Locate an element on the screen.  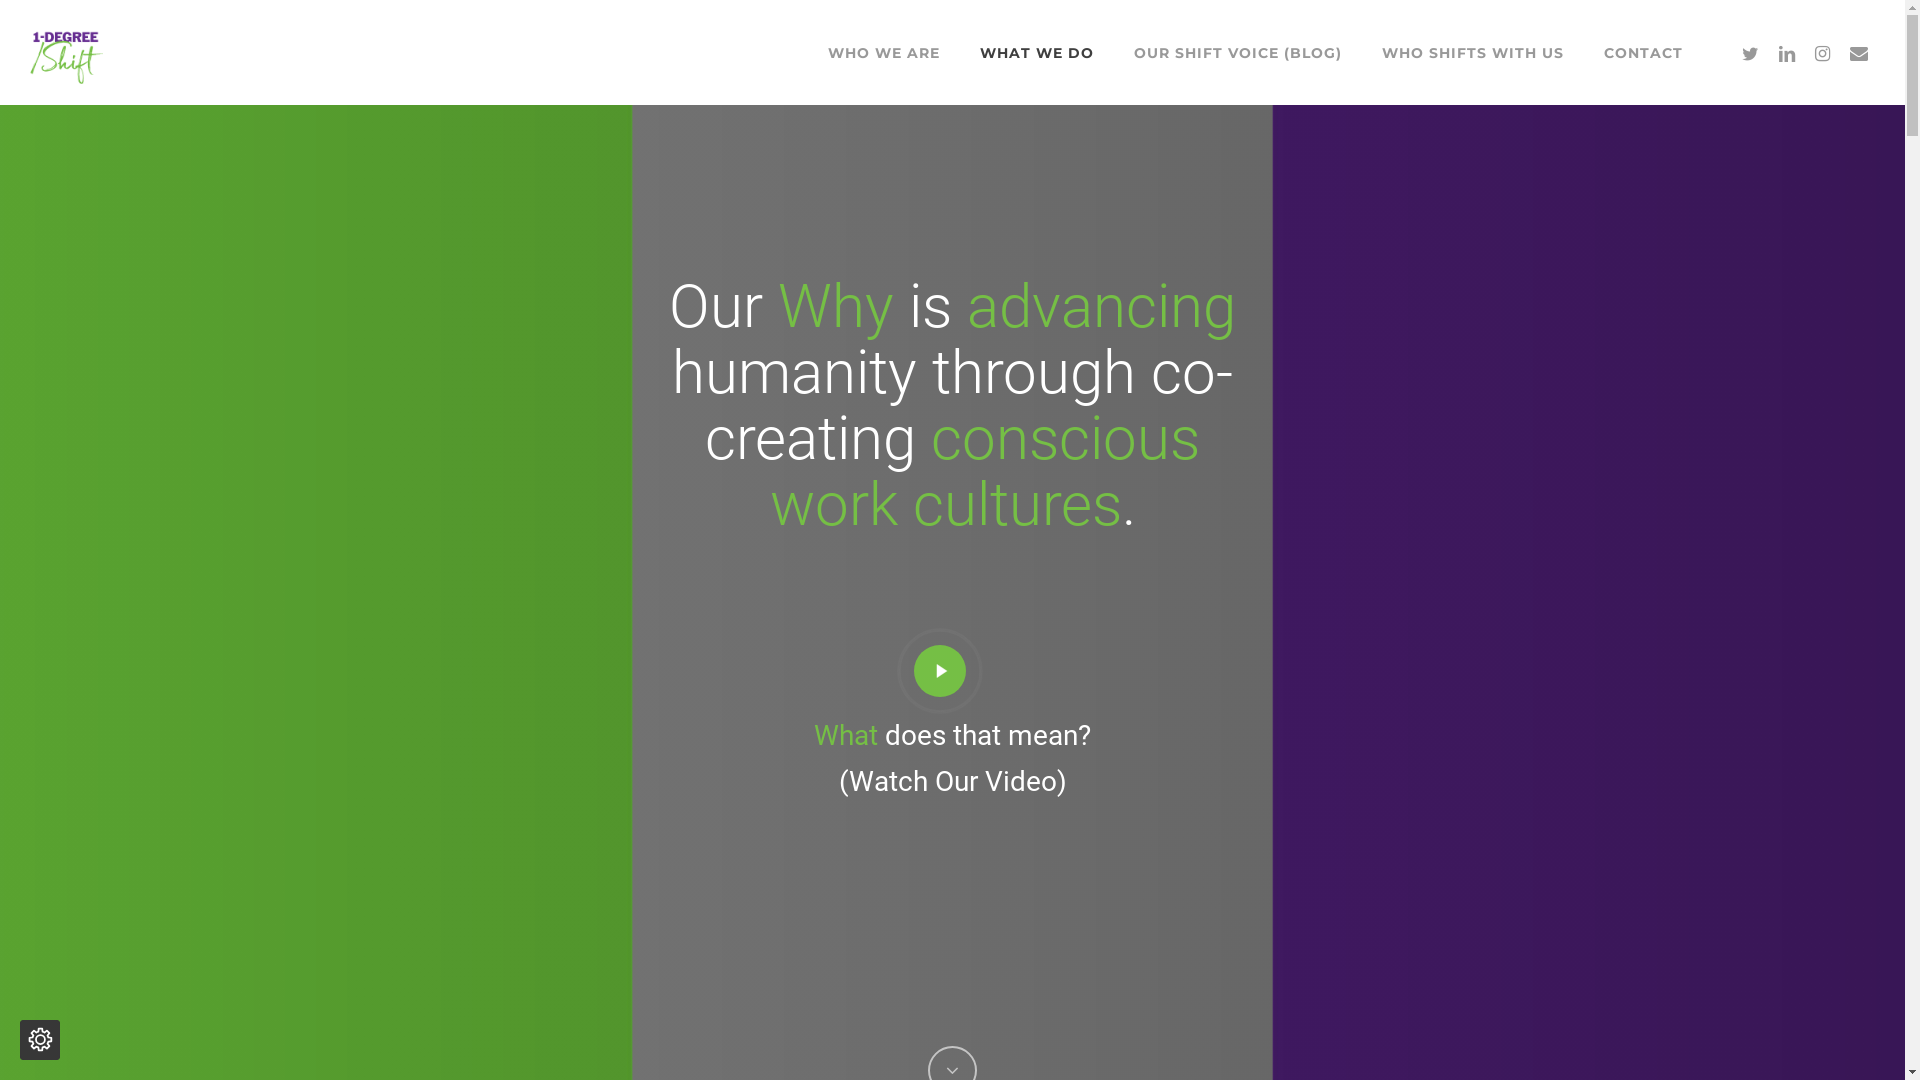
WHO SHIFTS WITH US is located at coordinates (1473, 52).